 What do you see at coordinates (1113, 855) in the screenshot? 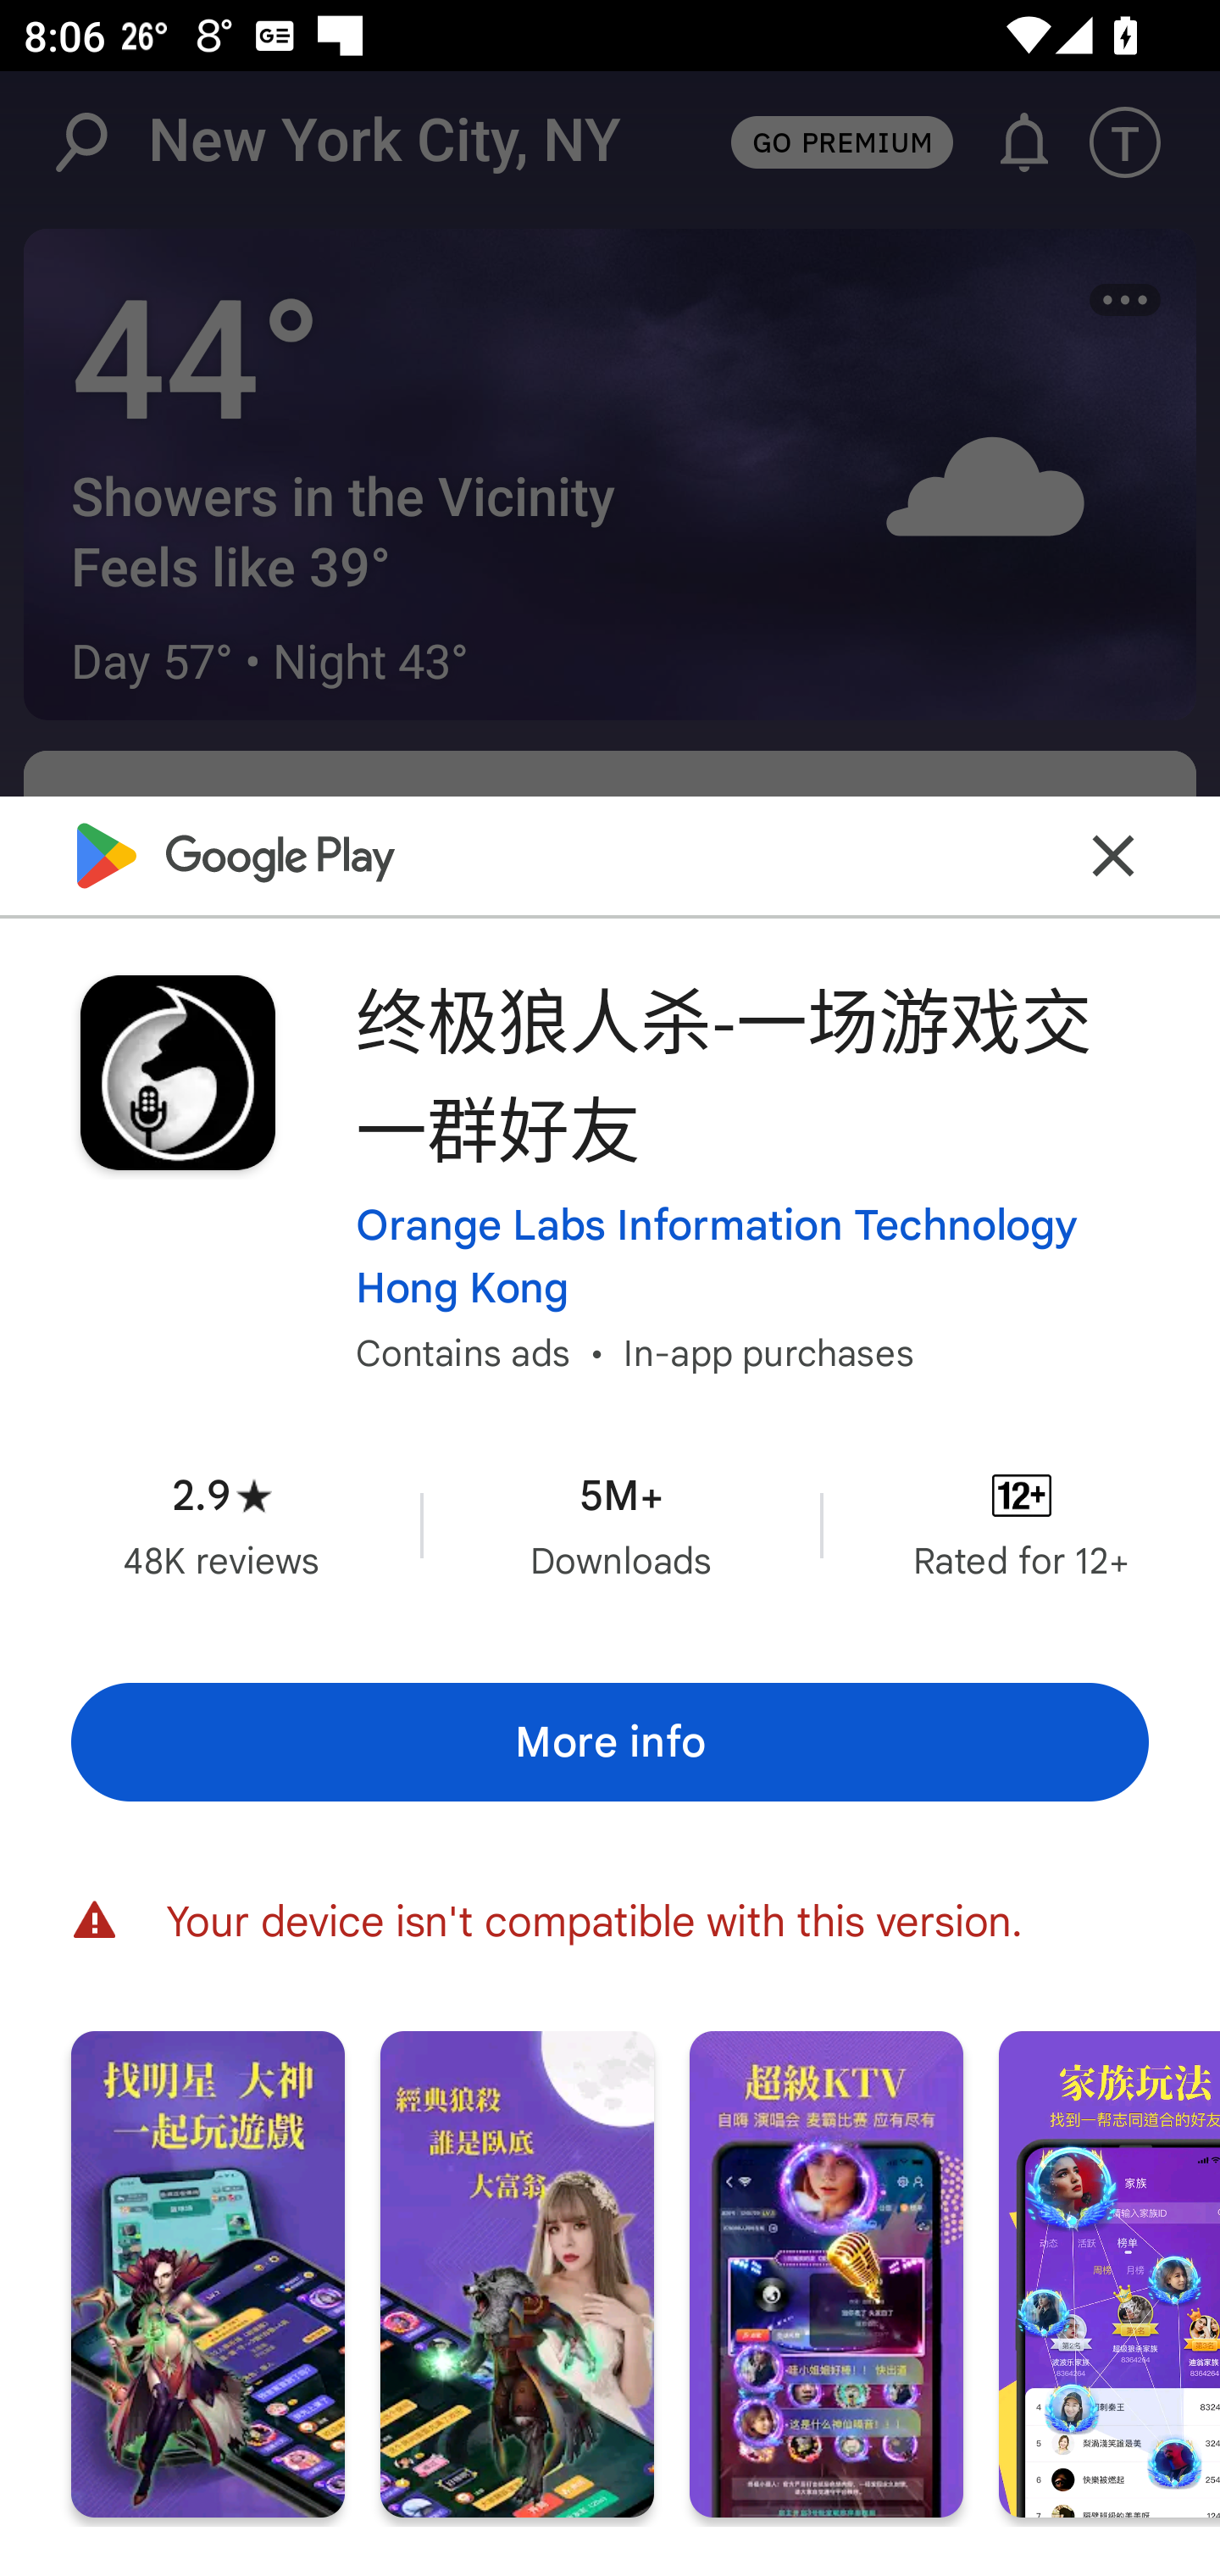
I see `Close` at bounding box center [1113, 855].